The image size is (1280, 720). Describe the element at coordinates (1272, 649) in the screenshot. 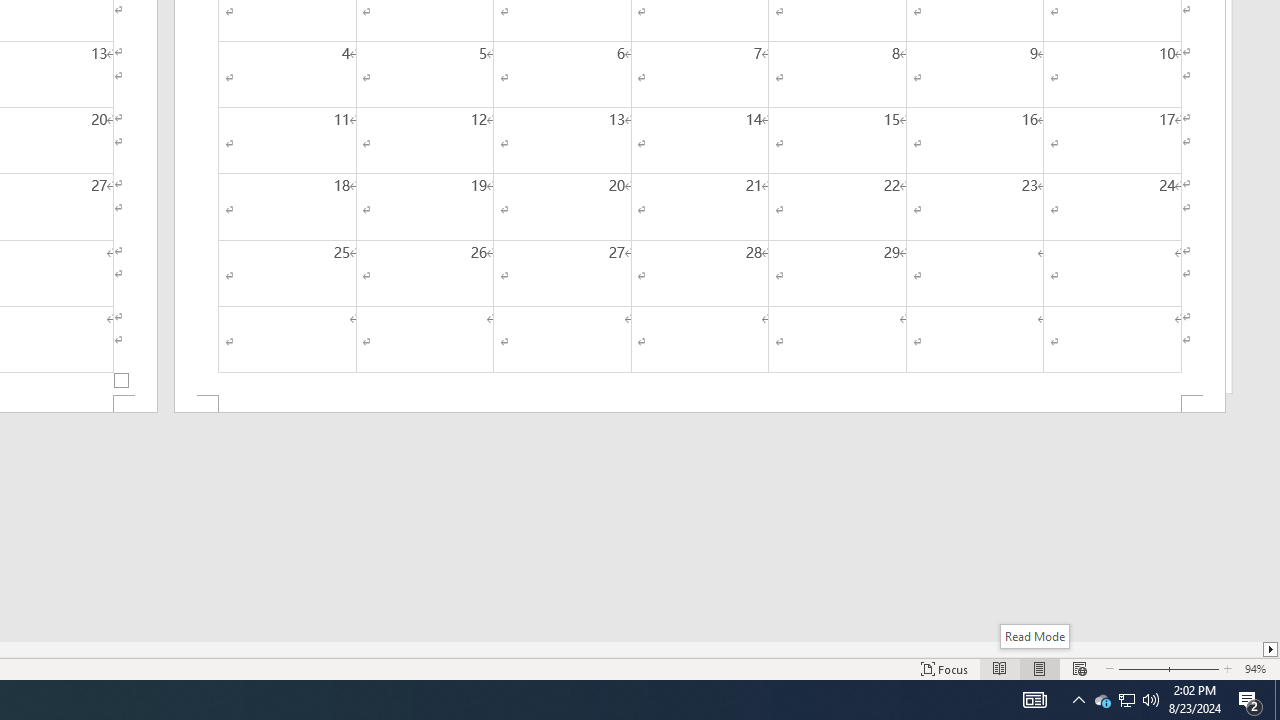

I see `Column right` at that location.